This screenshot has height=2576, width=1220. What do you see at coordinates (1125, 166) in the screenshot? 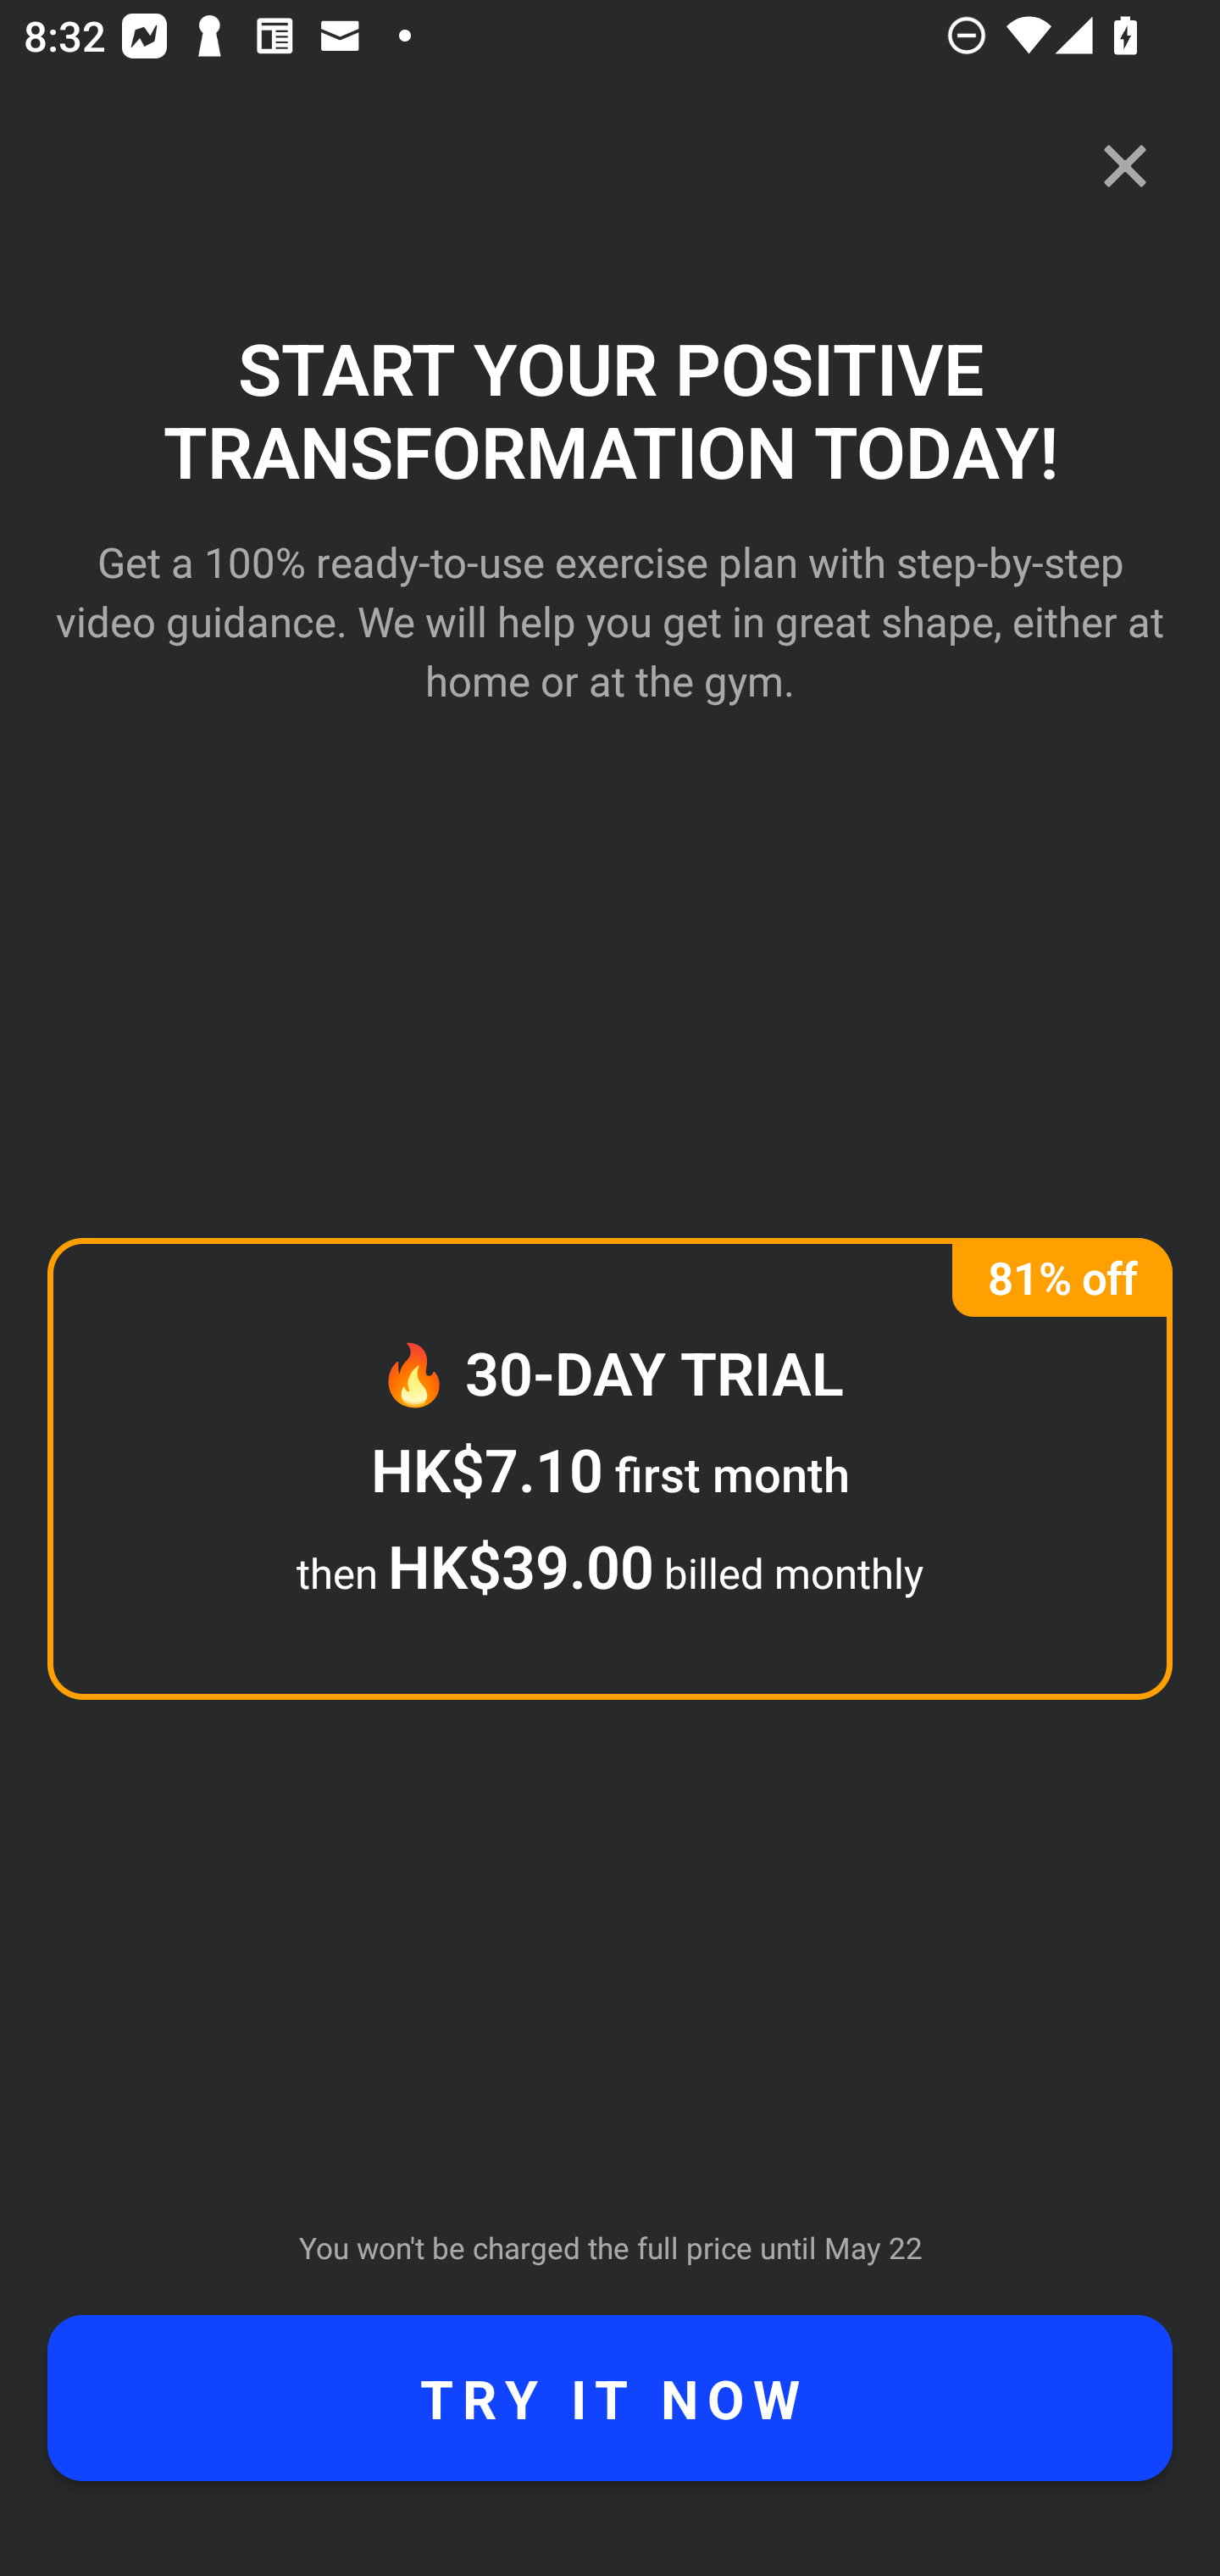
I see `Close` at bounding box center [1125, 166].